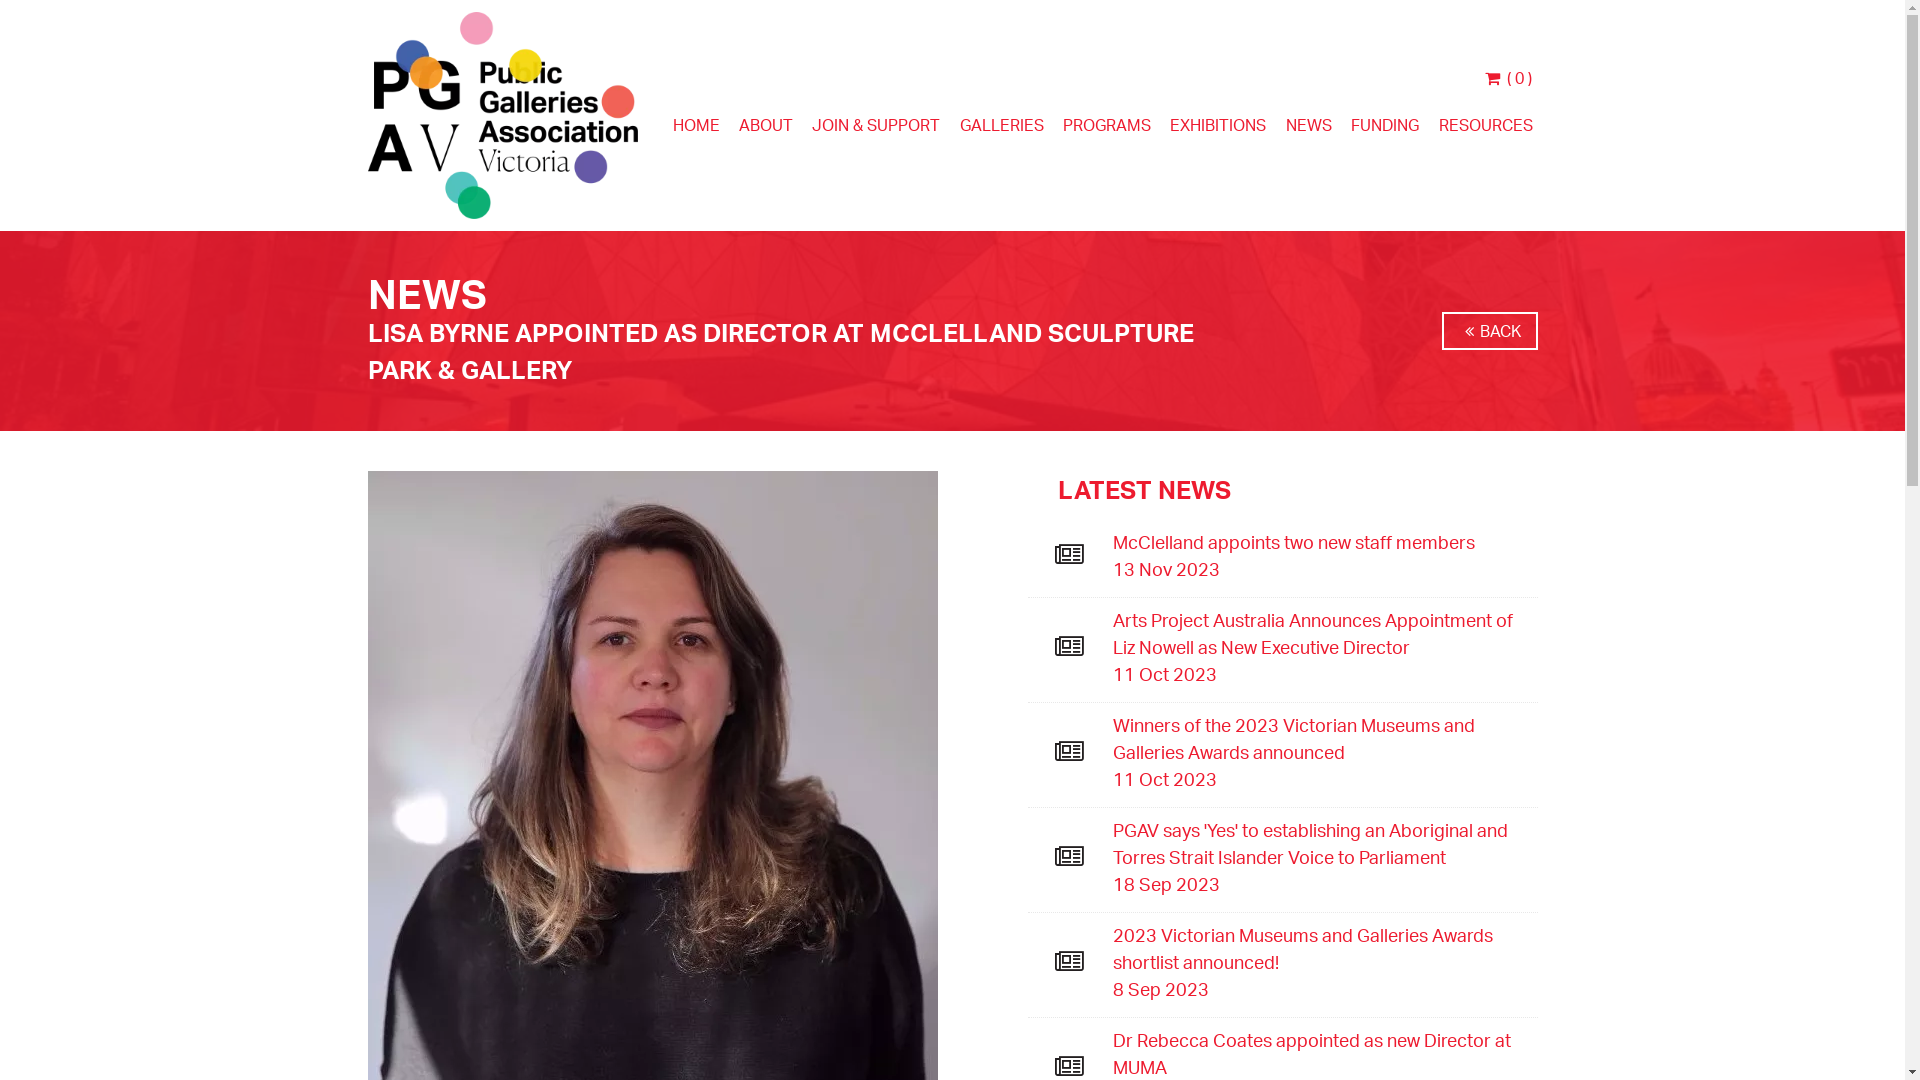  I want to click on ABOUT, so click(766, 130).